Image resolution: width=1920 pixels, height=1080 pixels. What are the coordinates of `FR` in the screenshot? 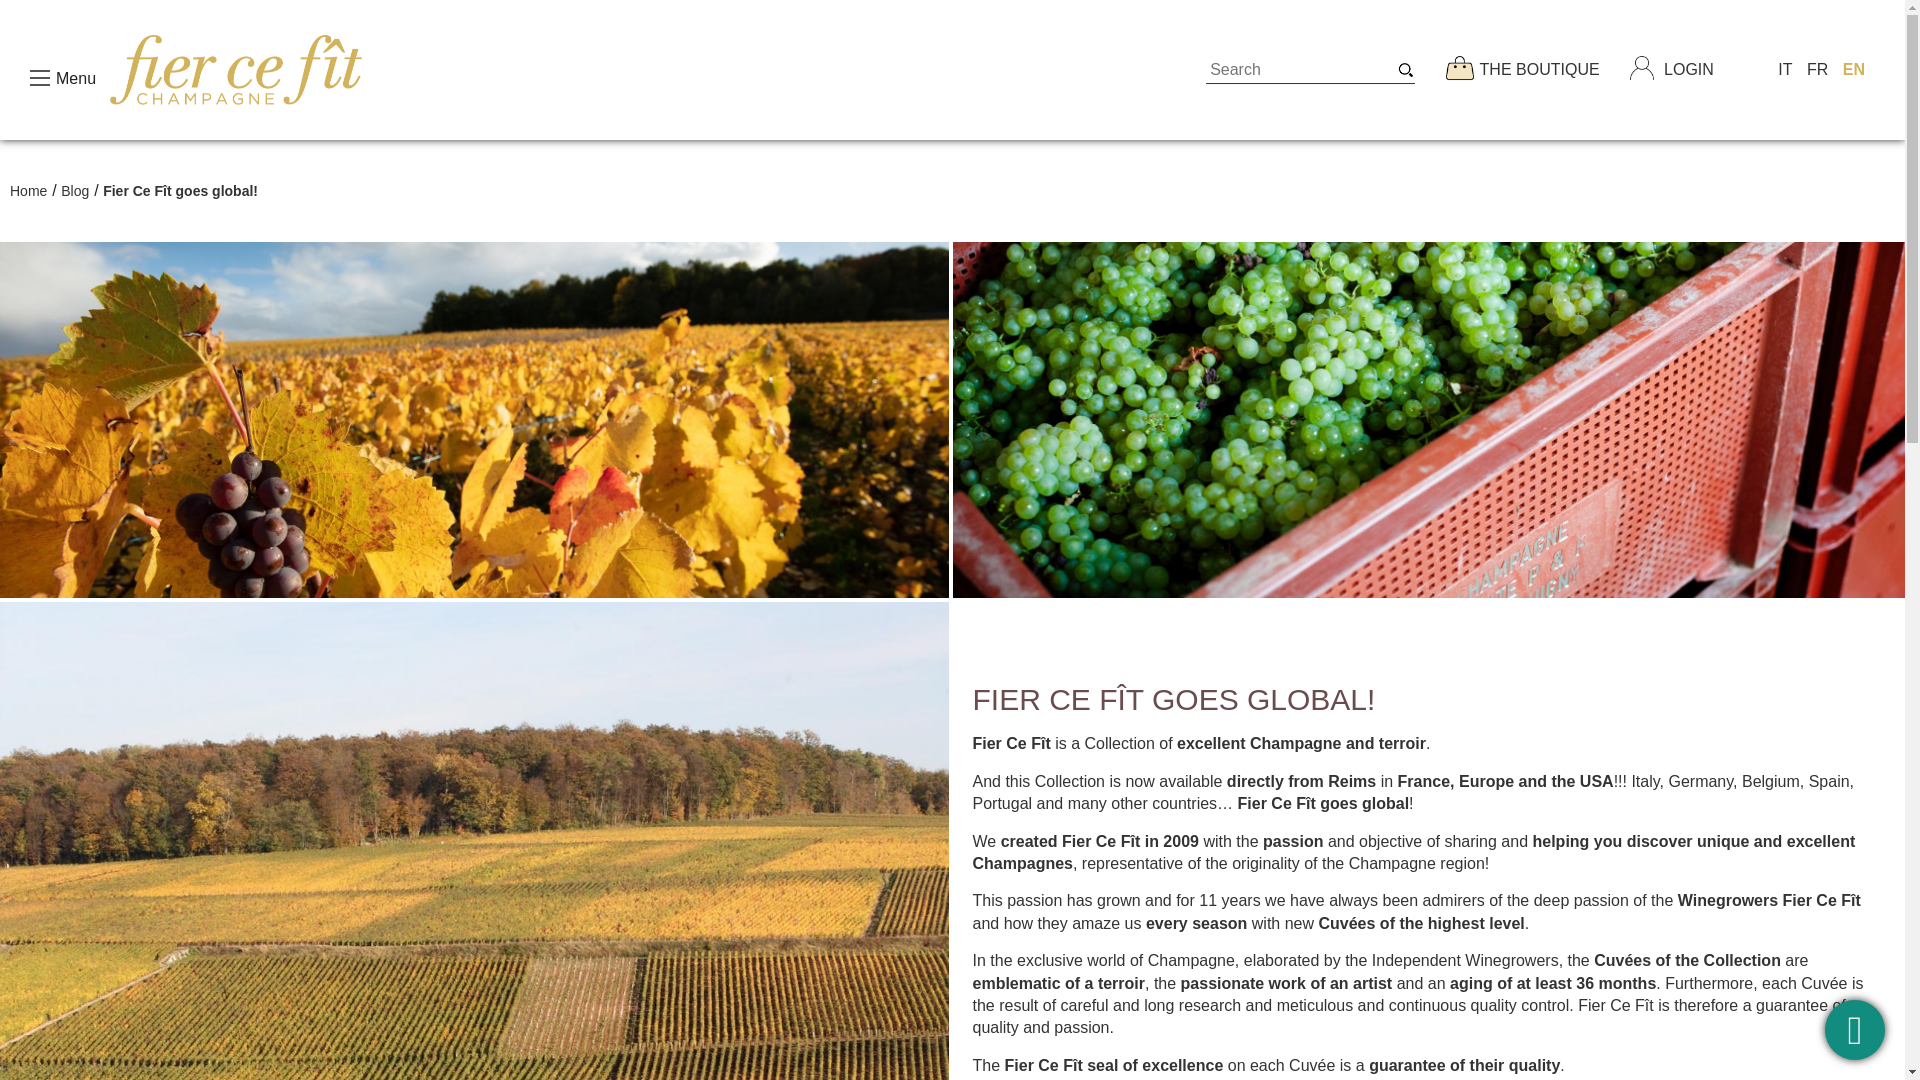 It's located at (1855, 1030).